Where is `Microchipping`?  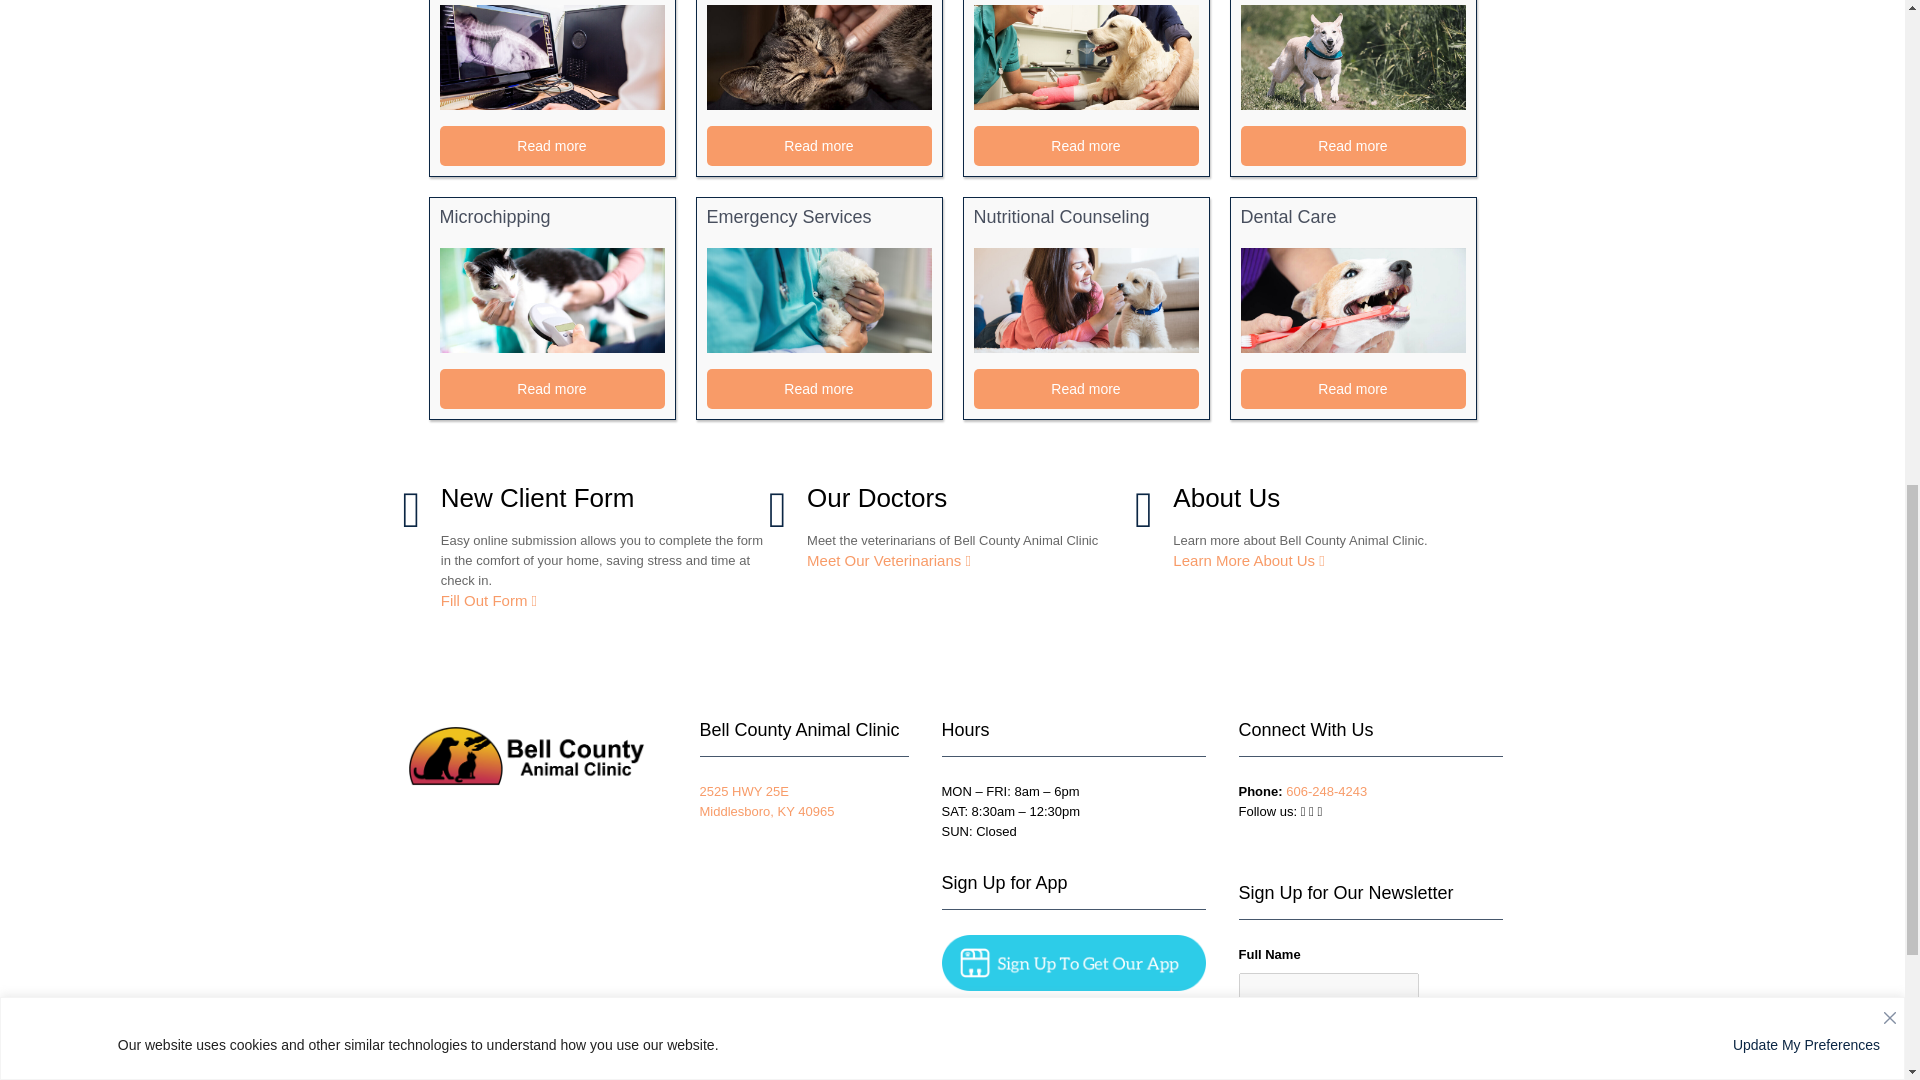
Microchipping is located at coordinates (552, 300).